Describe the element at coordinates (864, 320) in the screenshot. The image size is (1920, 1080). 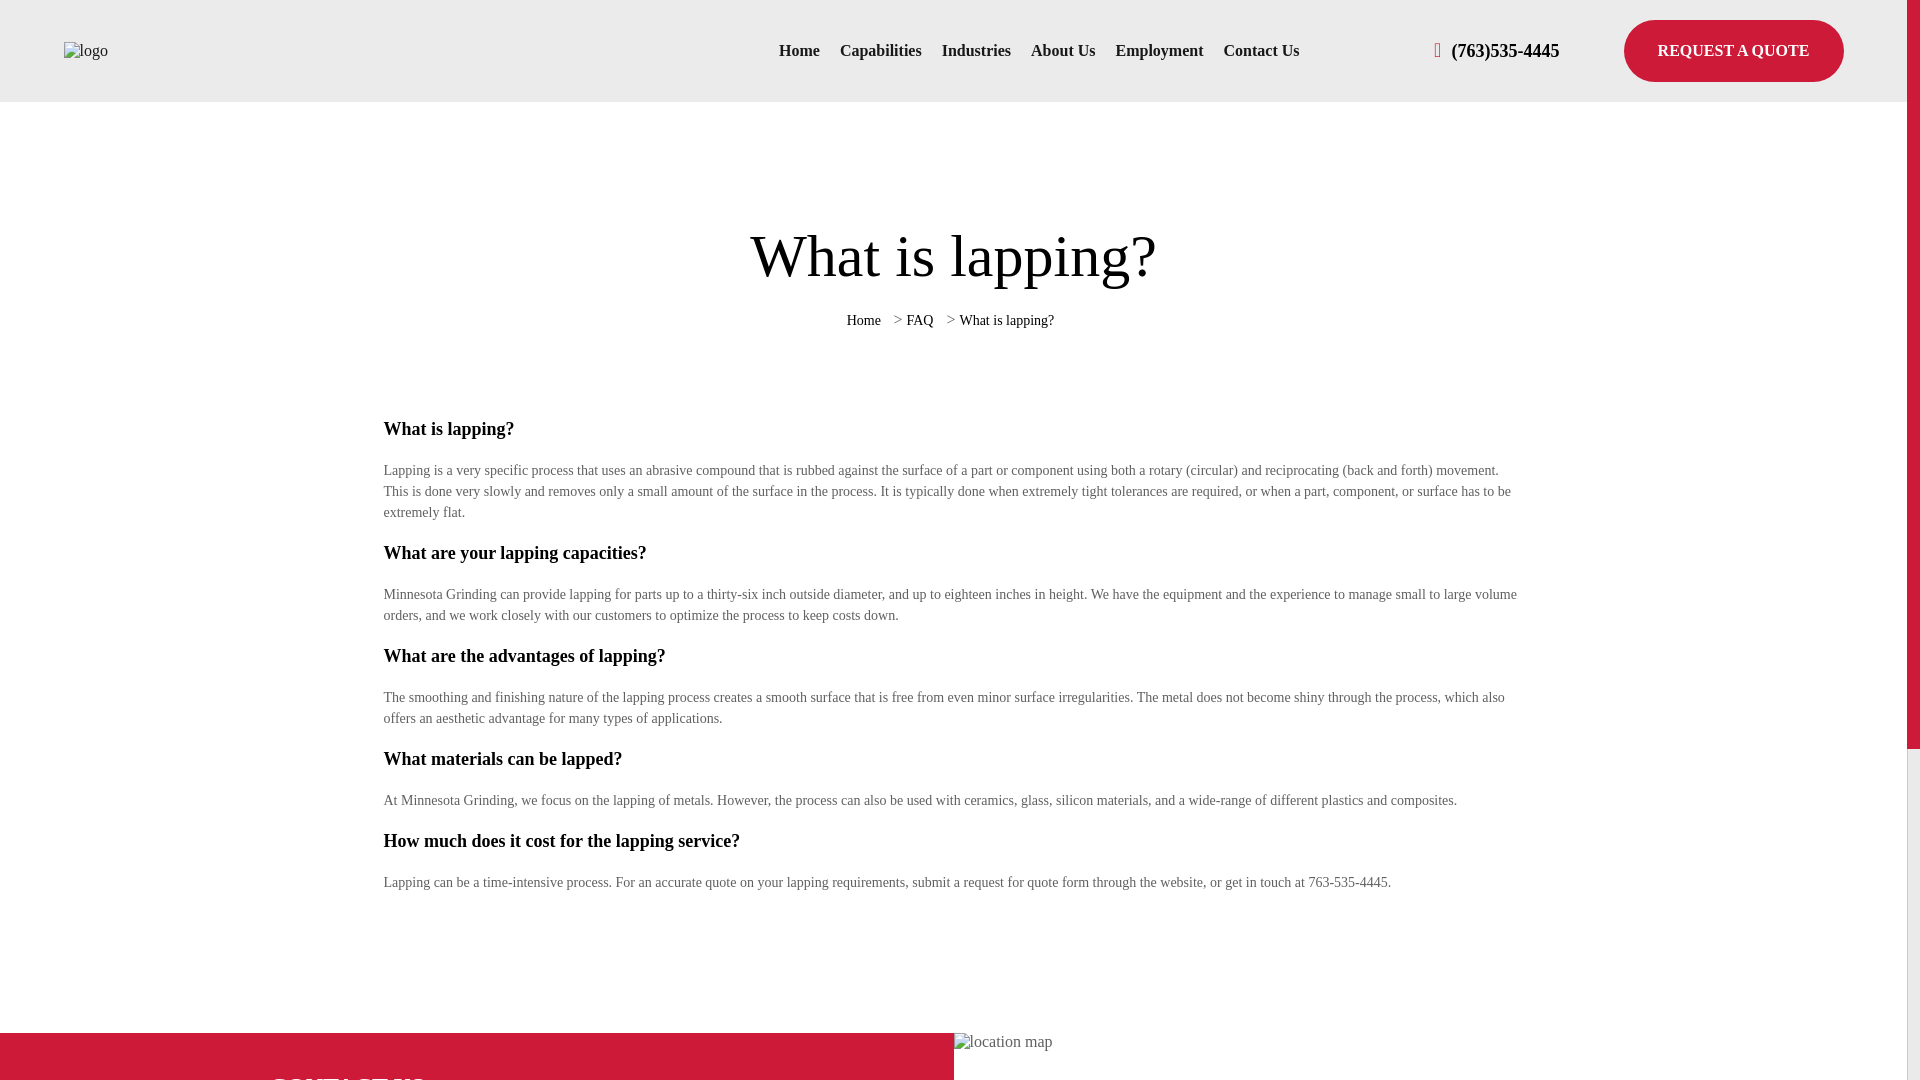
I see `Home` at that location.